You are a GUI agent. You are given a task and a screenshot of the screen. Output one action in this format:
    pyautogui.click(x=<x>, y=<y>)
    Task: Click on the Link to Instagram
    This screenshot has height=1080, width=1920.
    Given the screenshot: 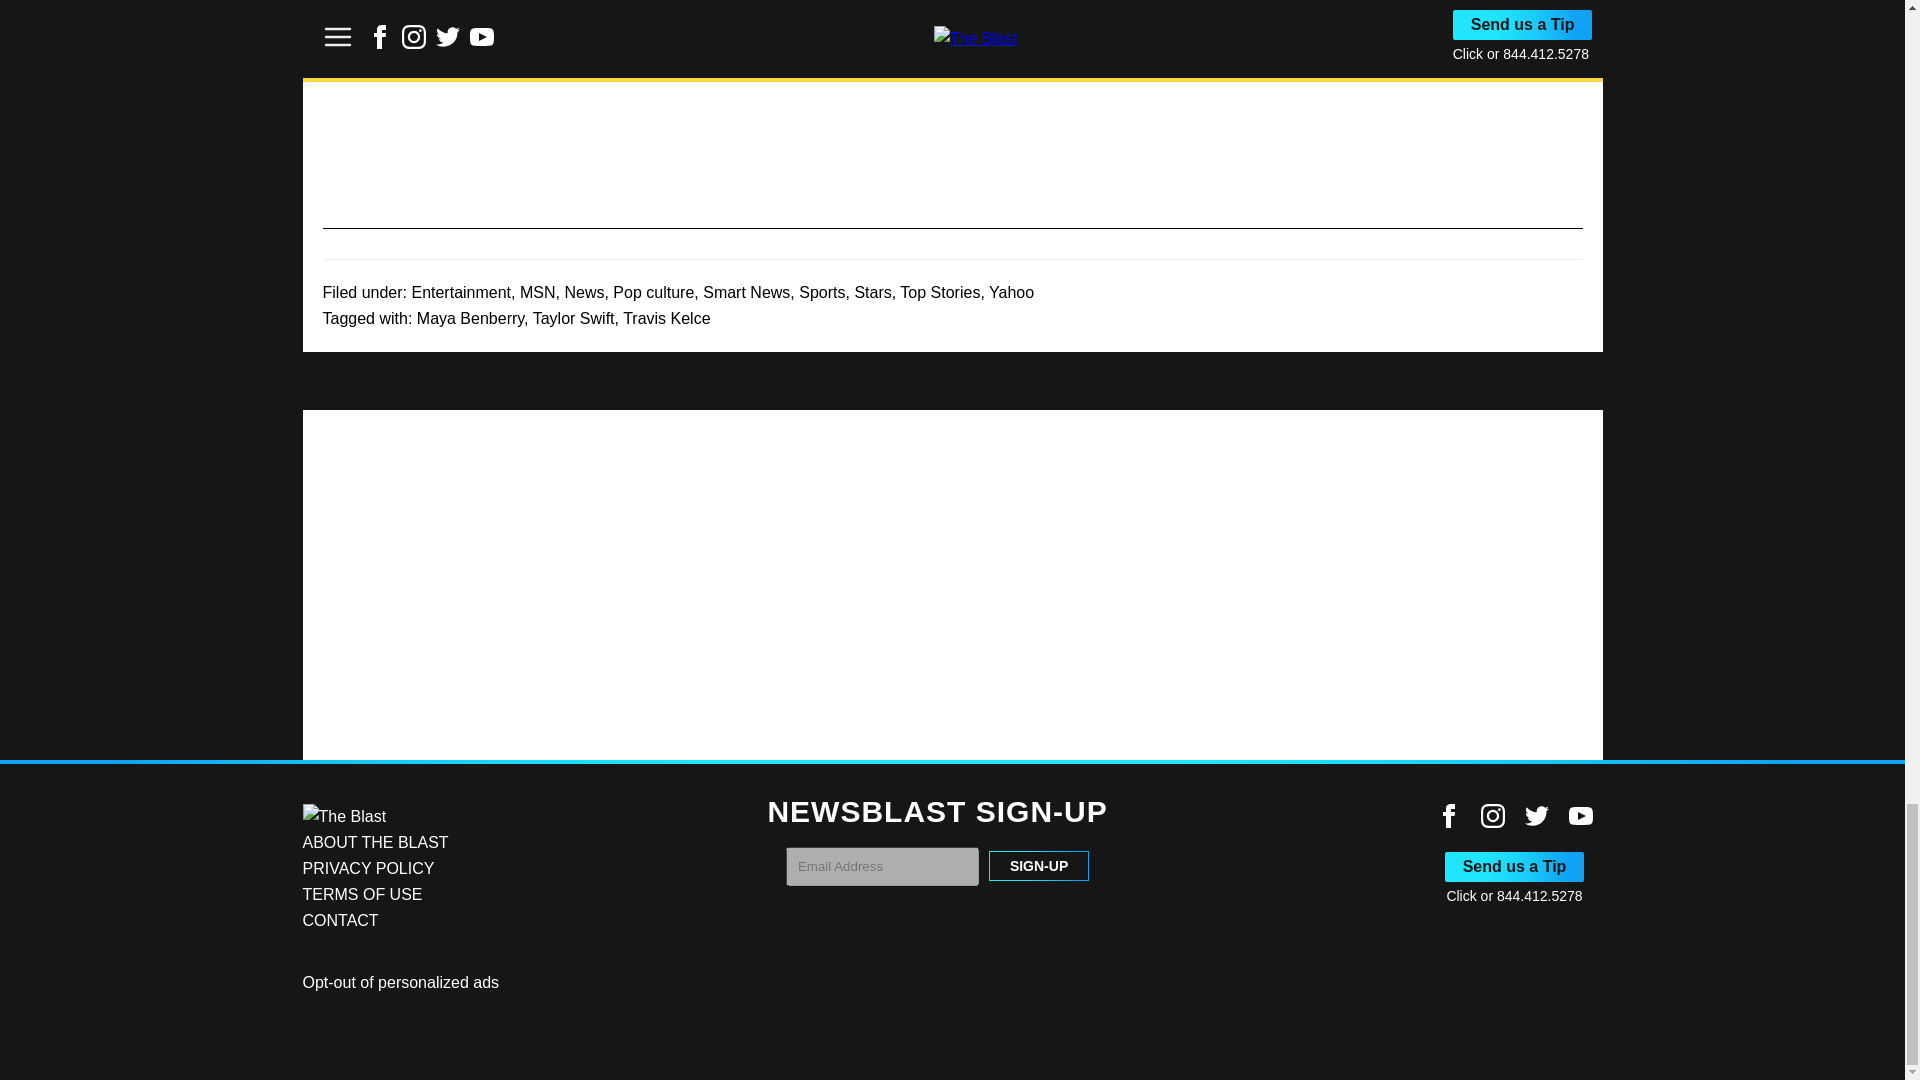 What is the action you would take?
    pyautogui.click(x=1492, y=816)
    